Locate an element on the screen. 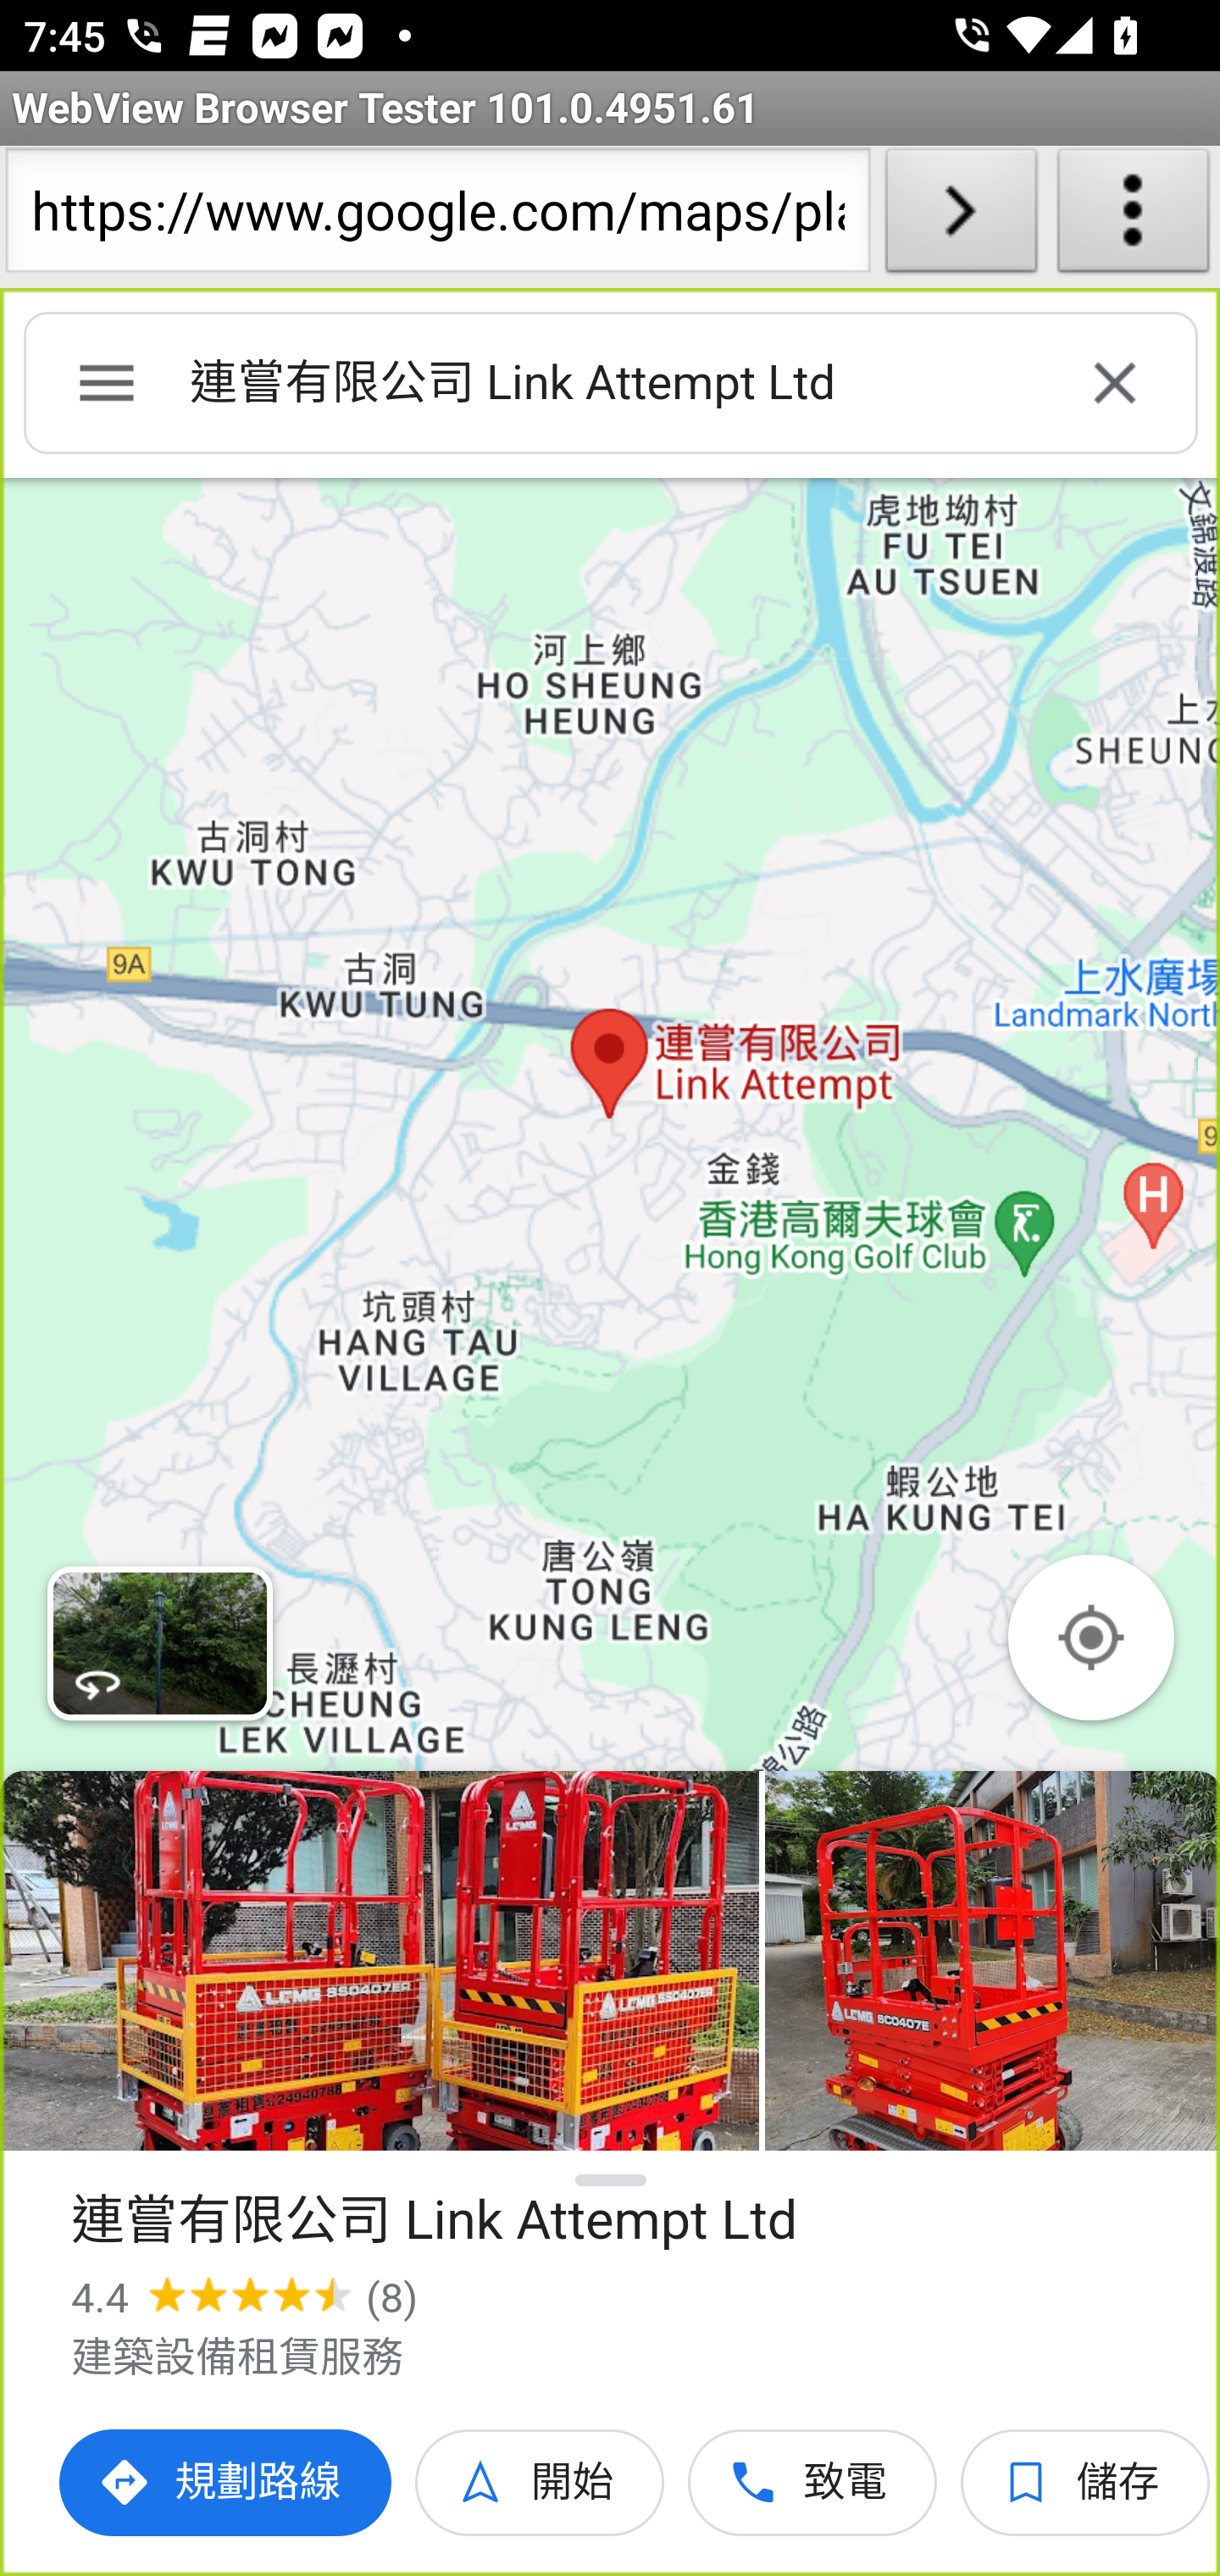 This screenshot has width=1220, height=2576. 第 1 張相片 (共 9 張) is located at coordinates (380, 1961).